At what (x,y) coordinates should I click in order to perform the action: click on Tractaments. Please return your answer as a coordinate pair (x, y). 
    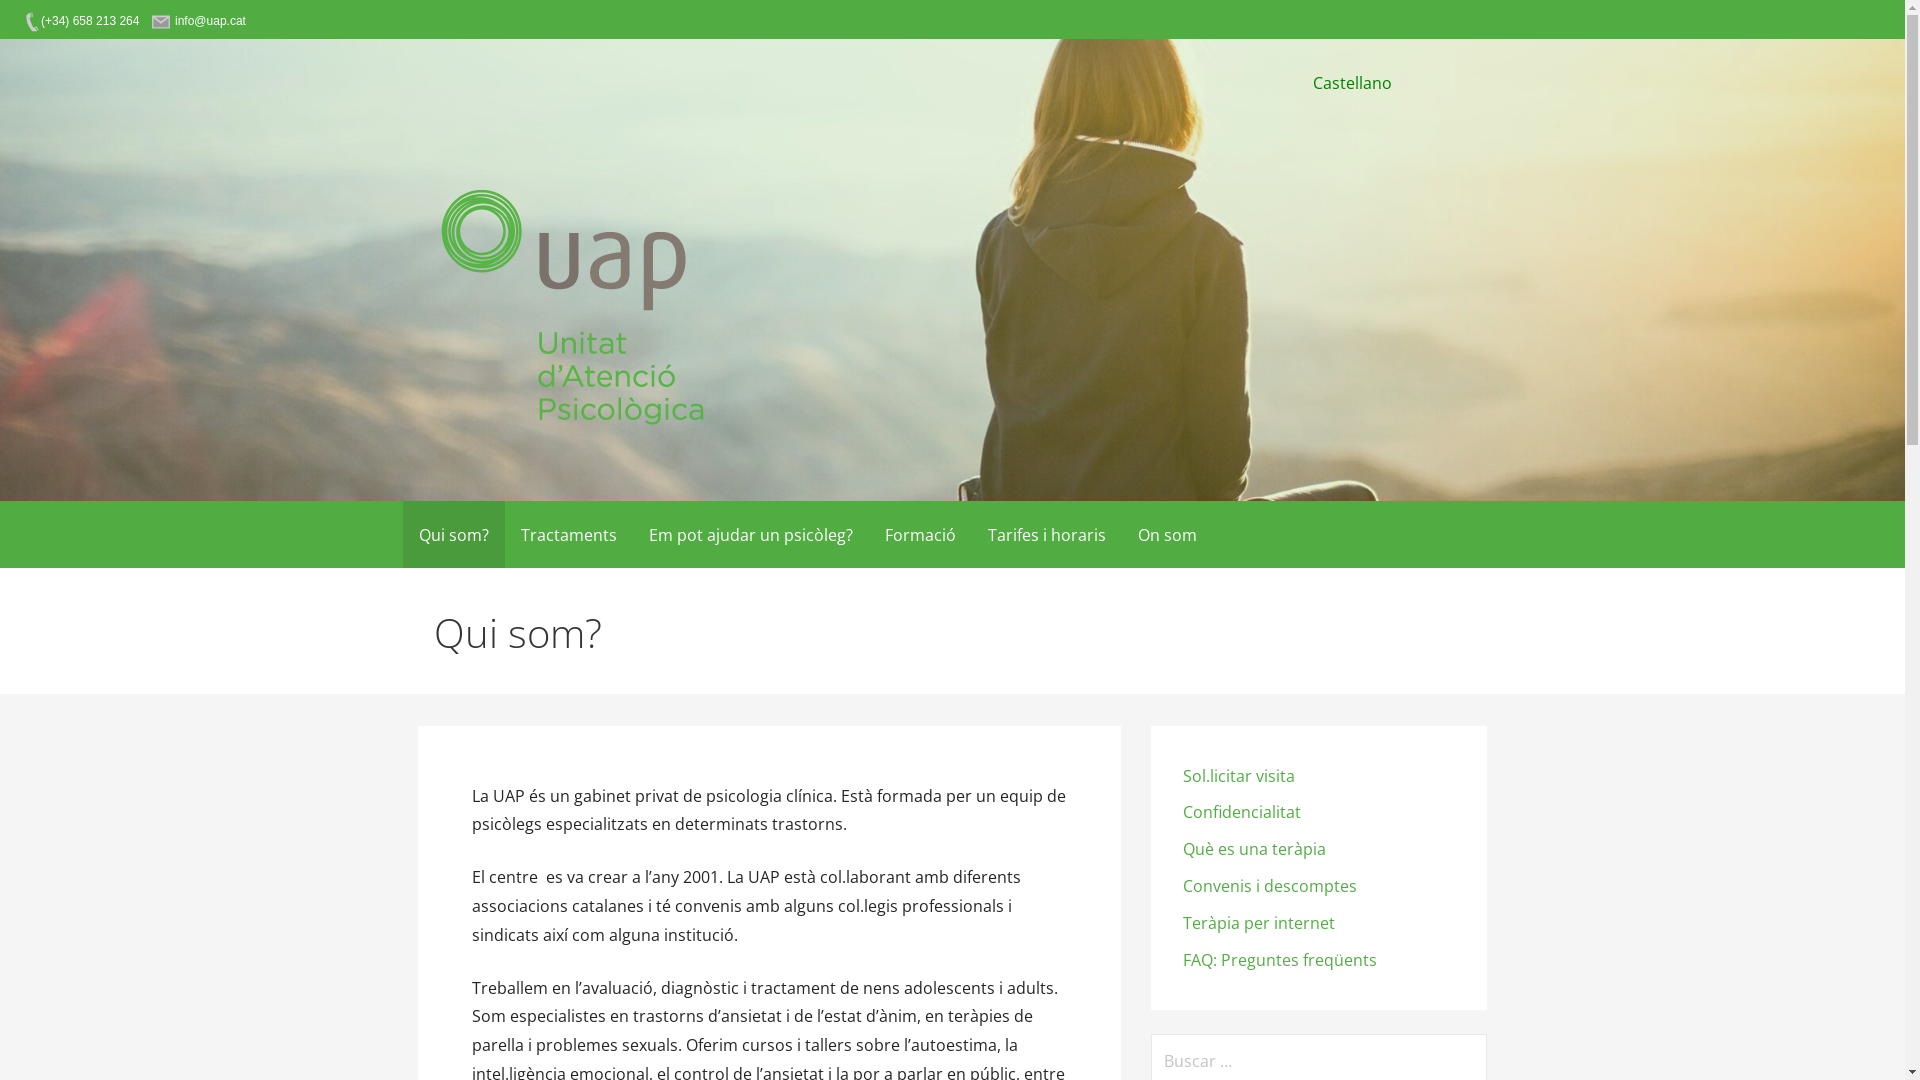
    Looking at the image, I should click on (568, 534).